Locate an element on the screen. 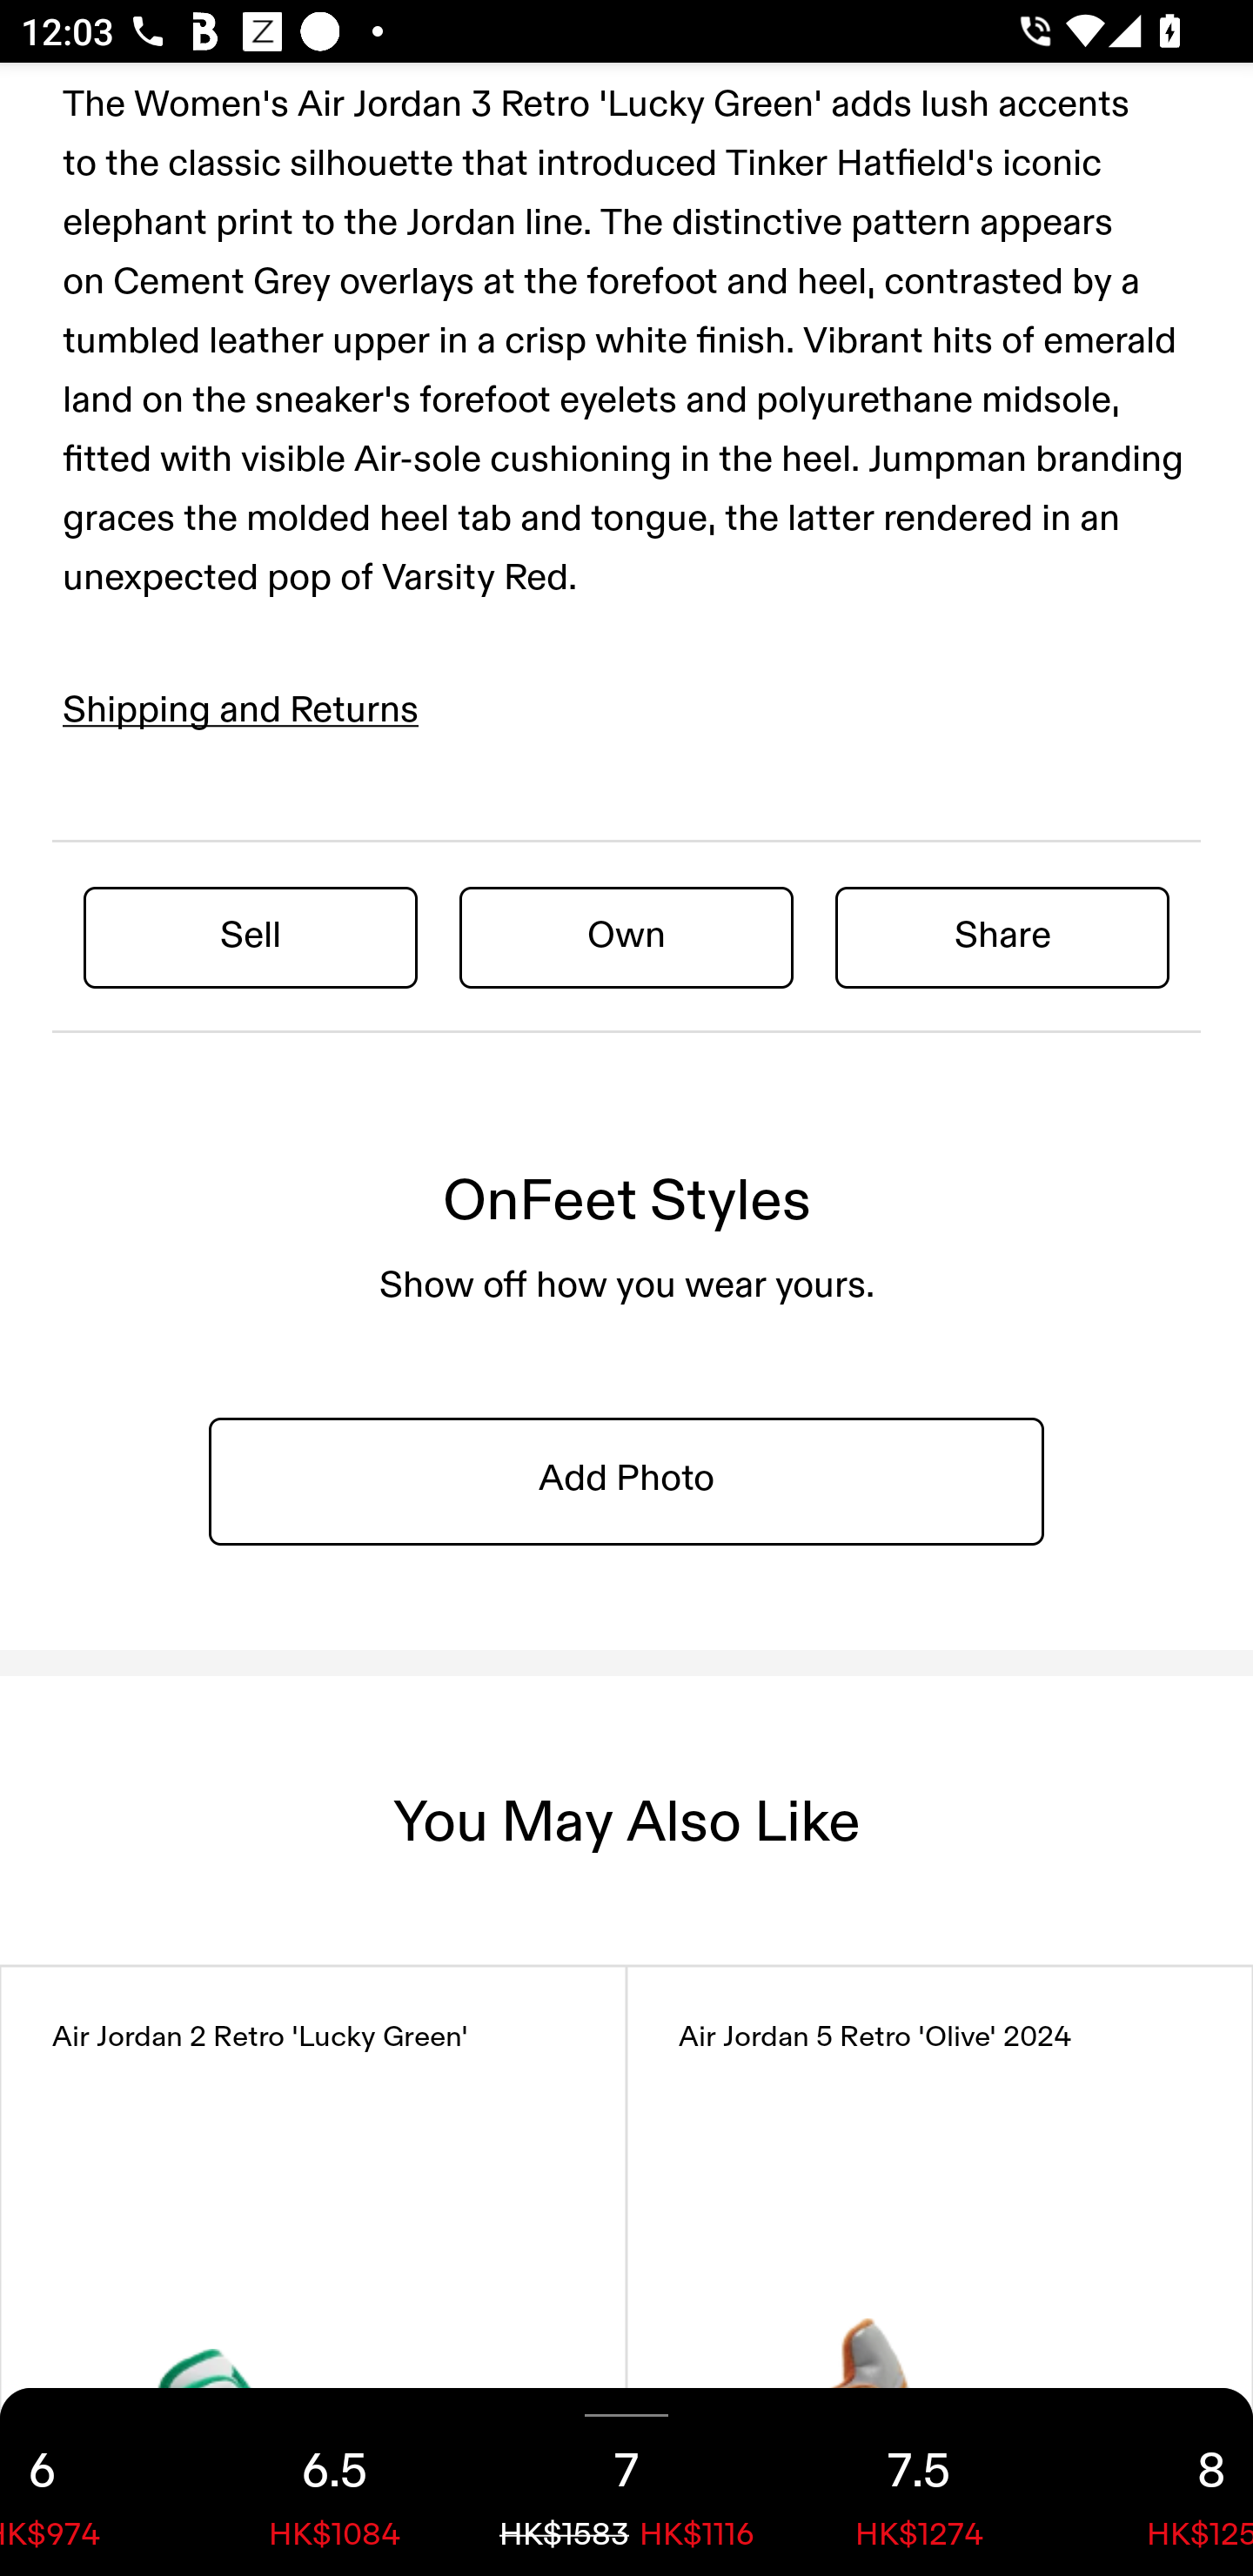 Image resolution: width=1253 pixels, height=2576 pixels. 7.5 HK$1274 is located at coordinates (919, 2482).